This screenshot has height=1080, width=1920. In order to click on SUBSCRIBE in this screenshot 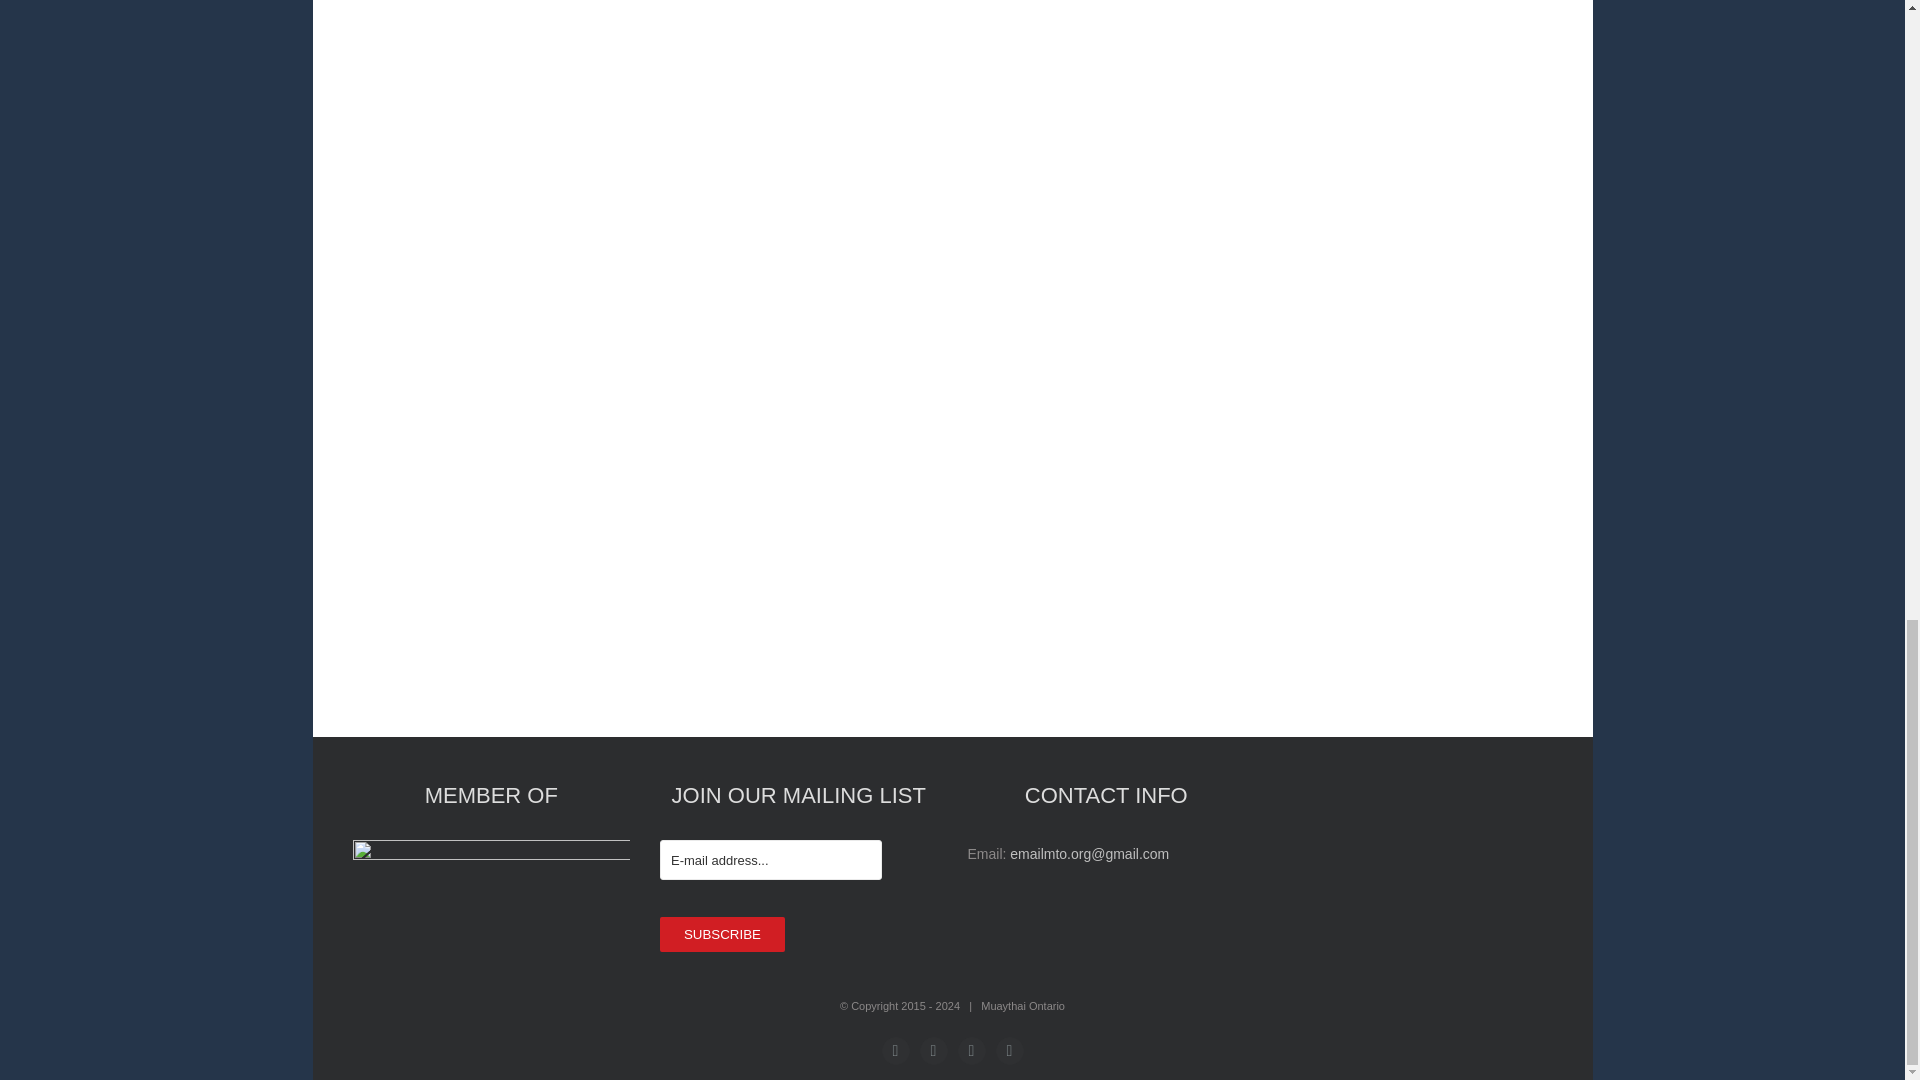, I will do `click(722, 934)`.